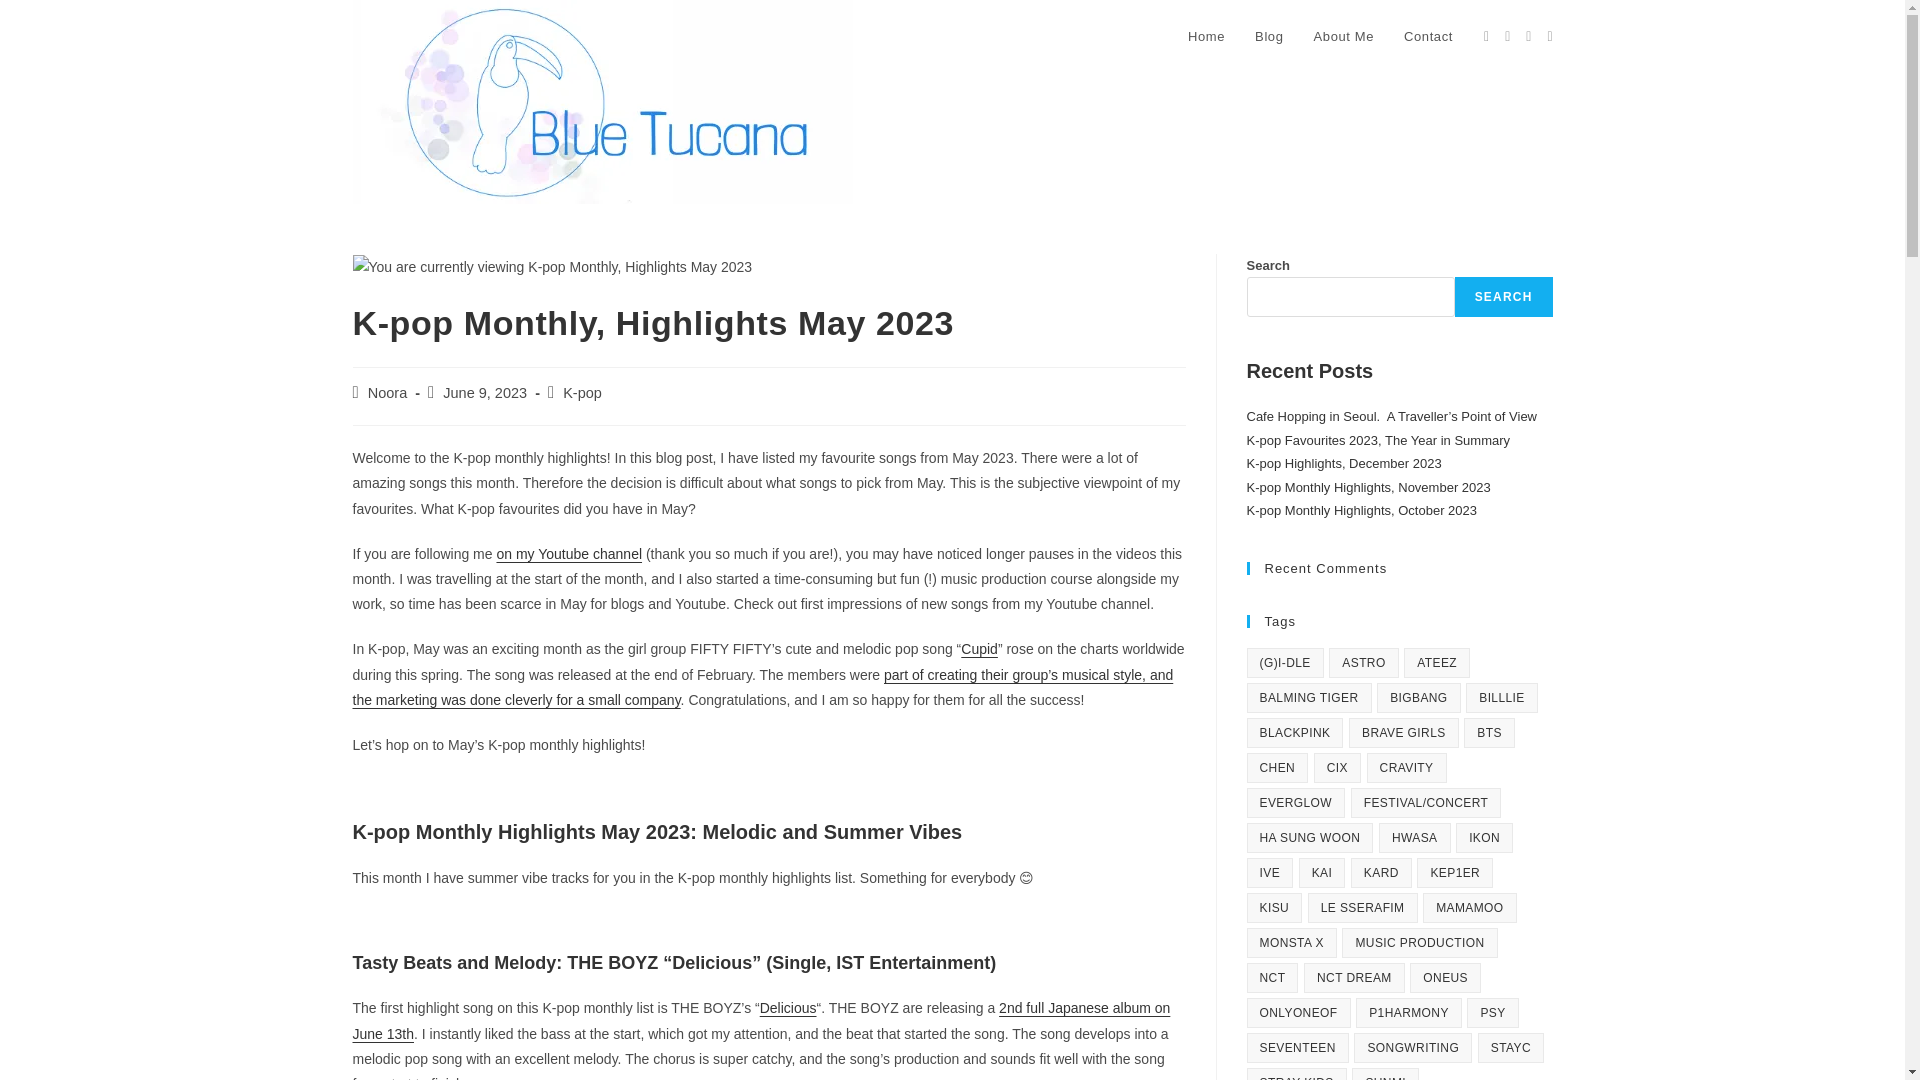 This screenshot has height=1080, width=1920. I want to click on 2nd full Japanese album on June 13th, so click(760, 1020).